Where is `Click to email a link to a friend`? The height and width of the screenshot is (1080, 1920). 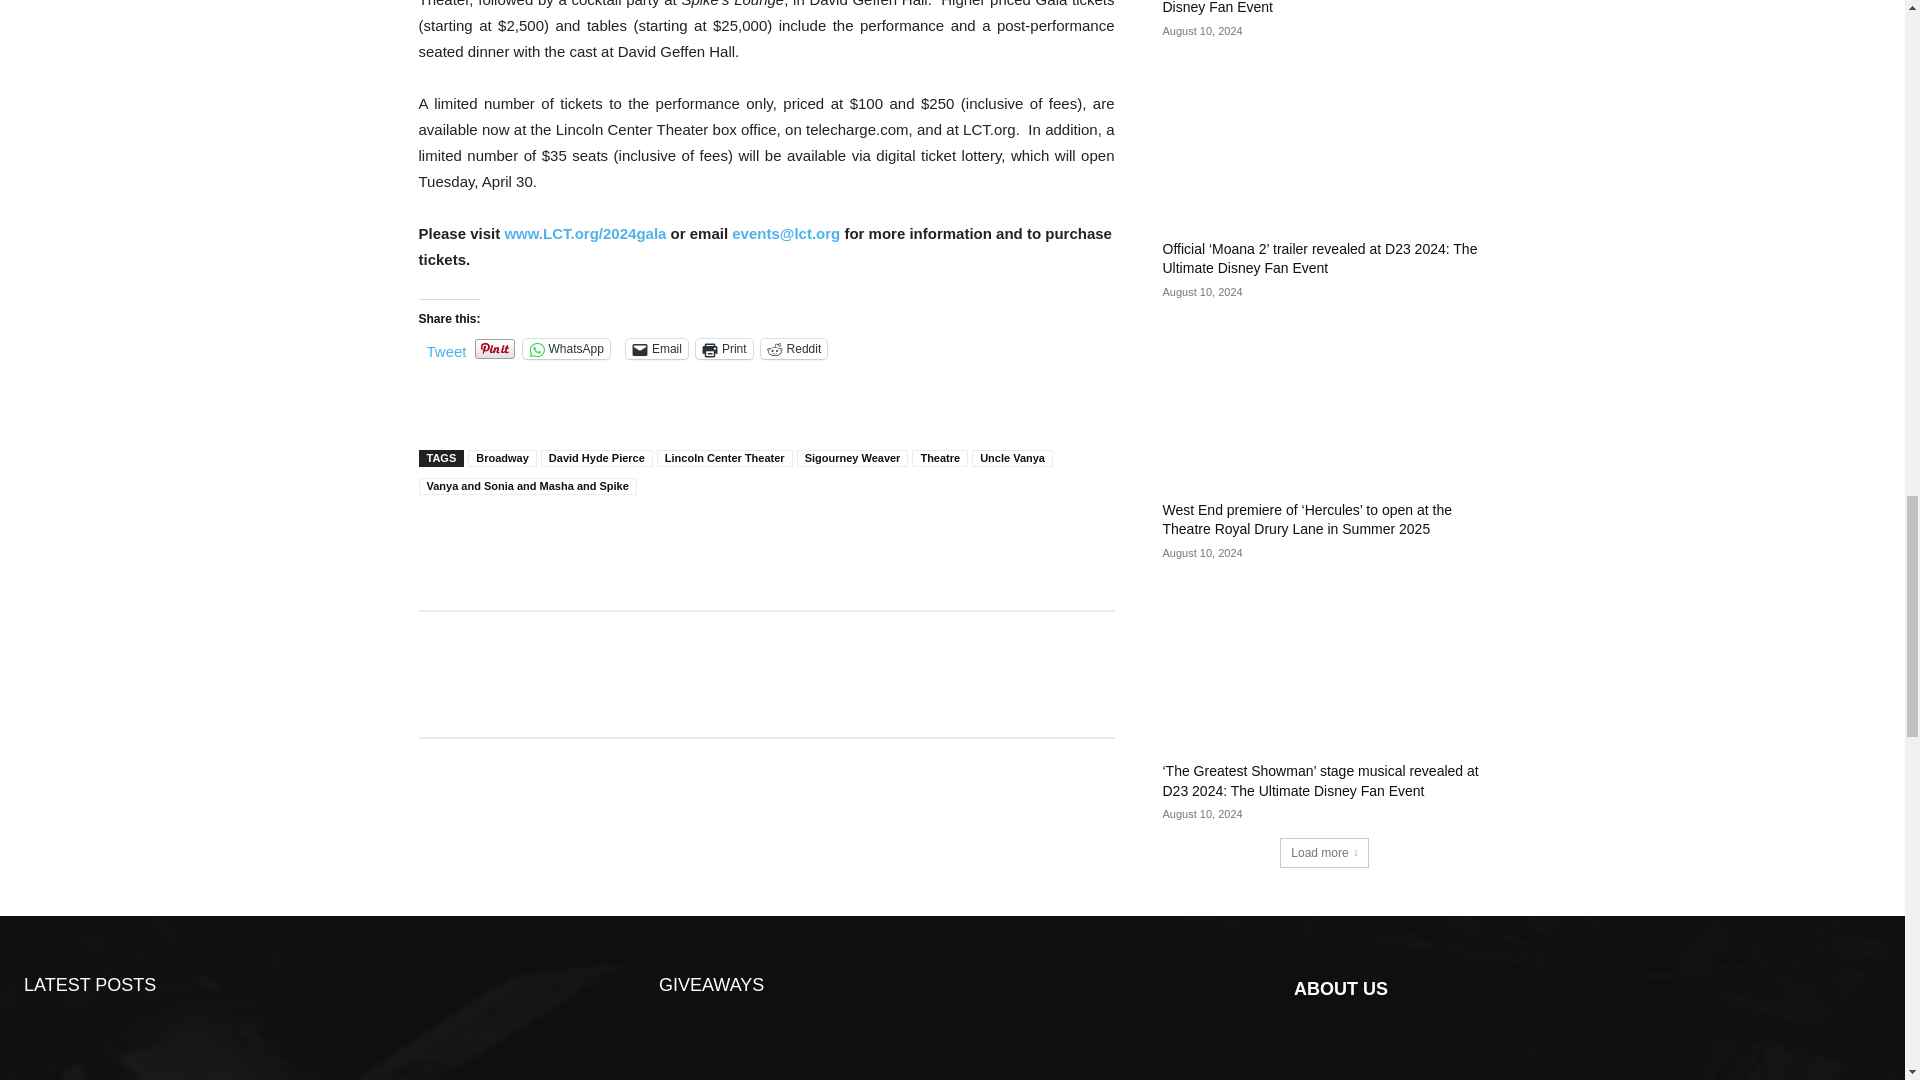 Click to email a link to a friend is located at coordinates (656, 348).